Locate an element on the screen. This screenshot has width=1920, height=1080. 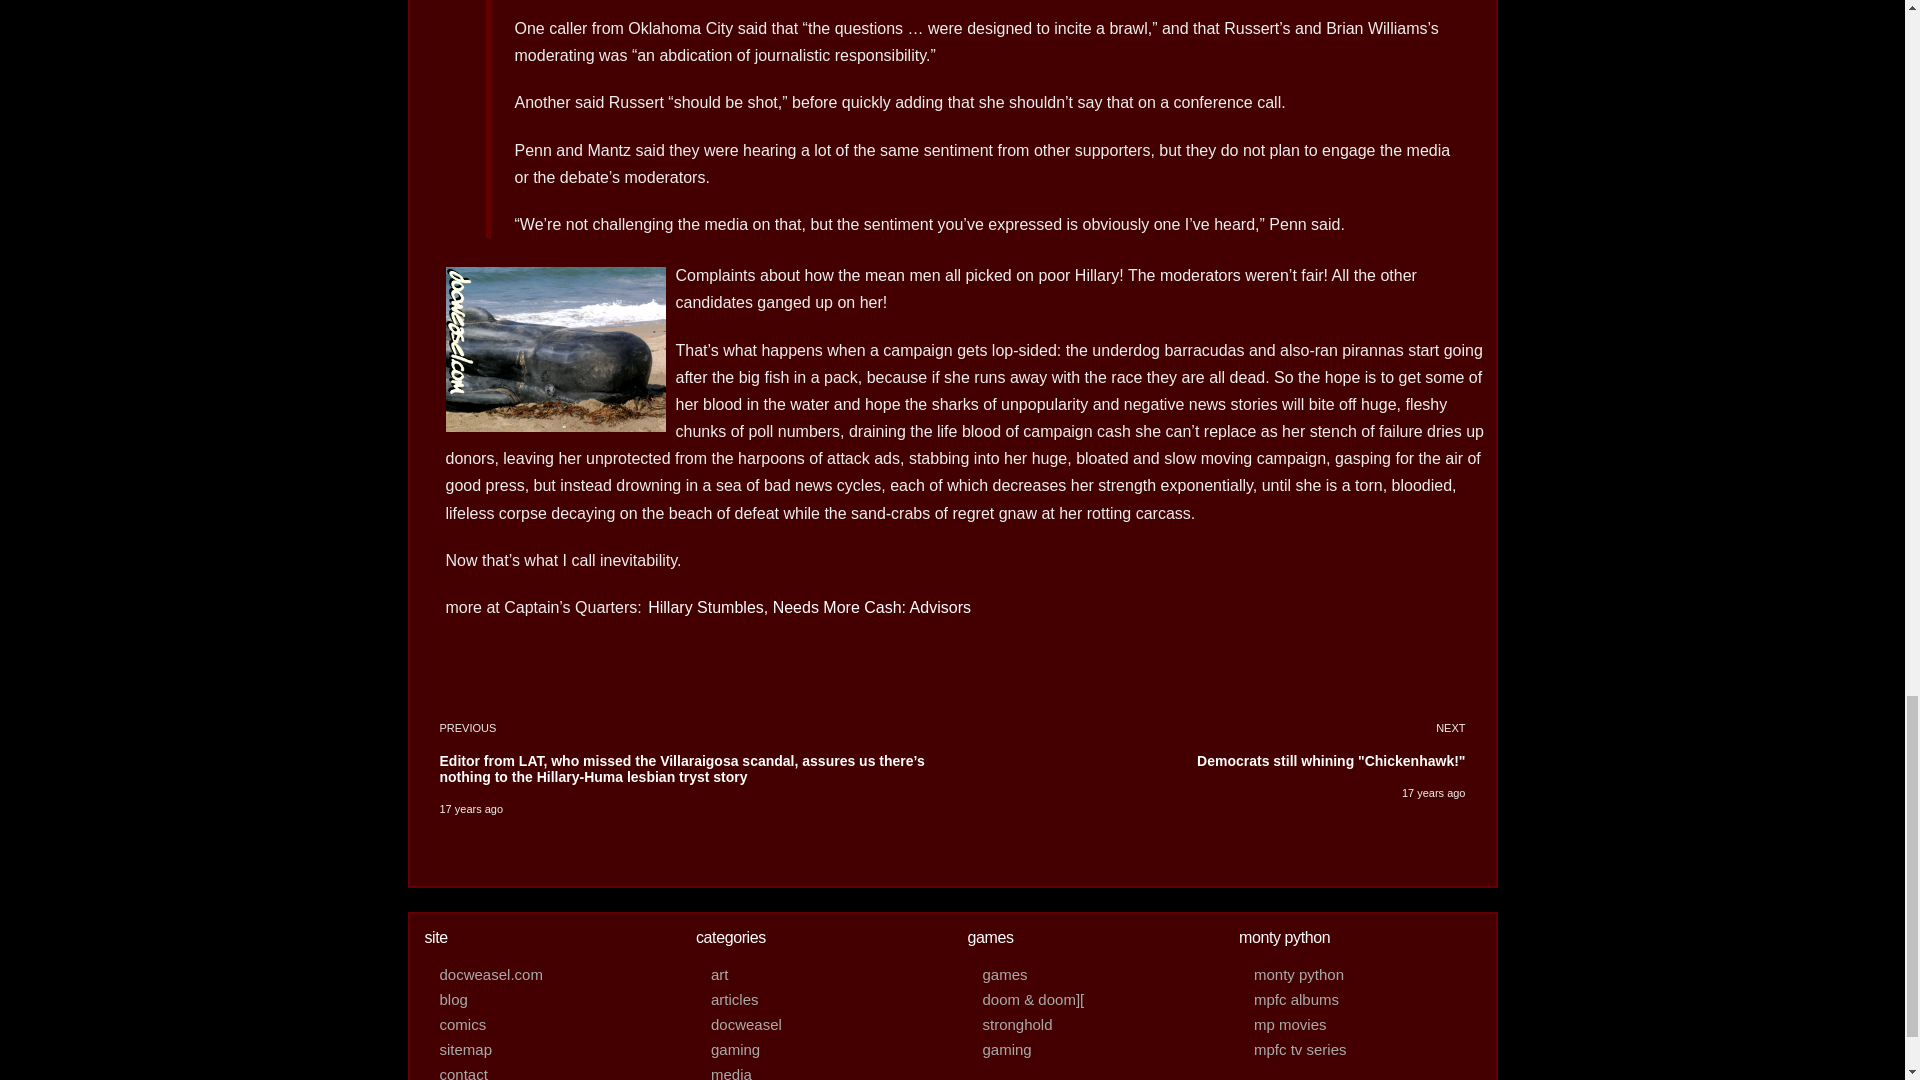
docweasel is located at coordinates (816, 1024).